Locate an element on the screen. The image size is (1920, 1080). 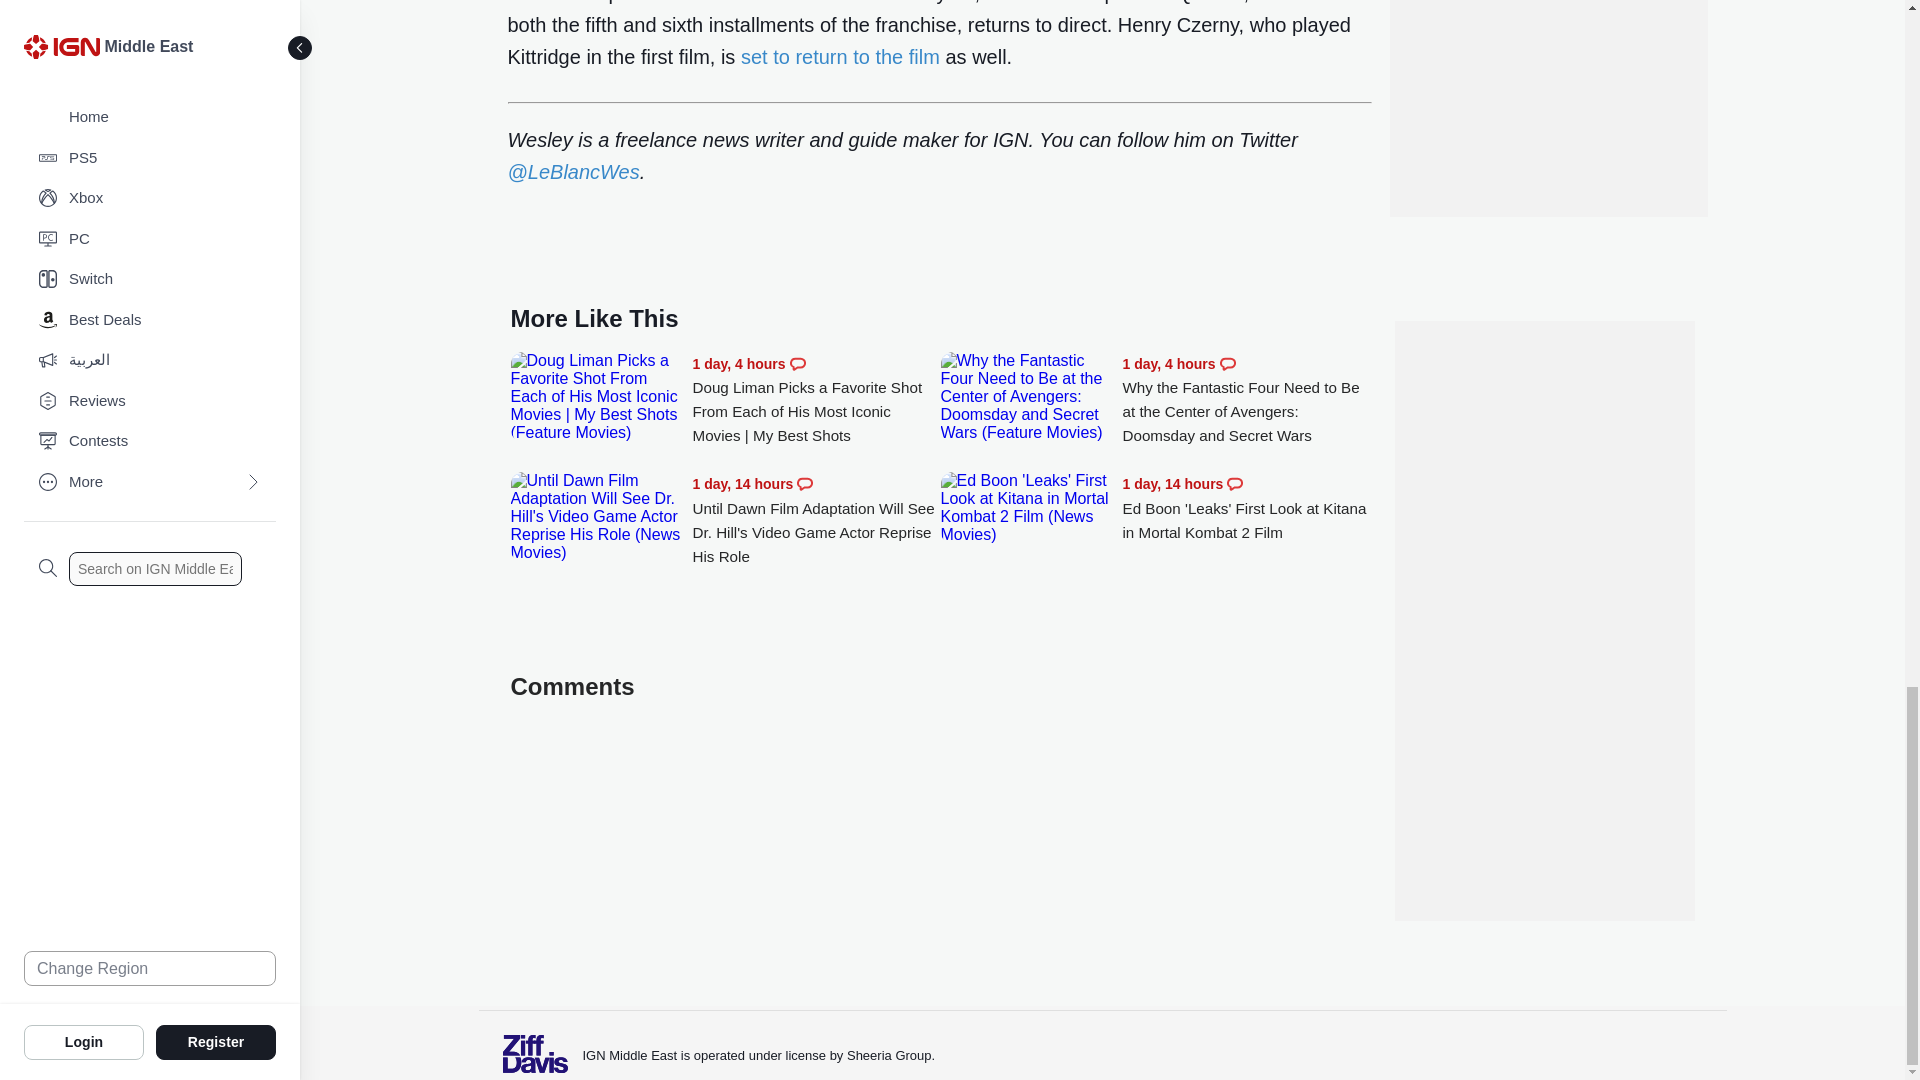
Comments is located at coordinates (804, 484).